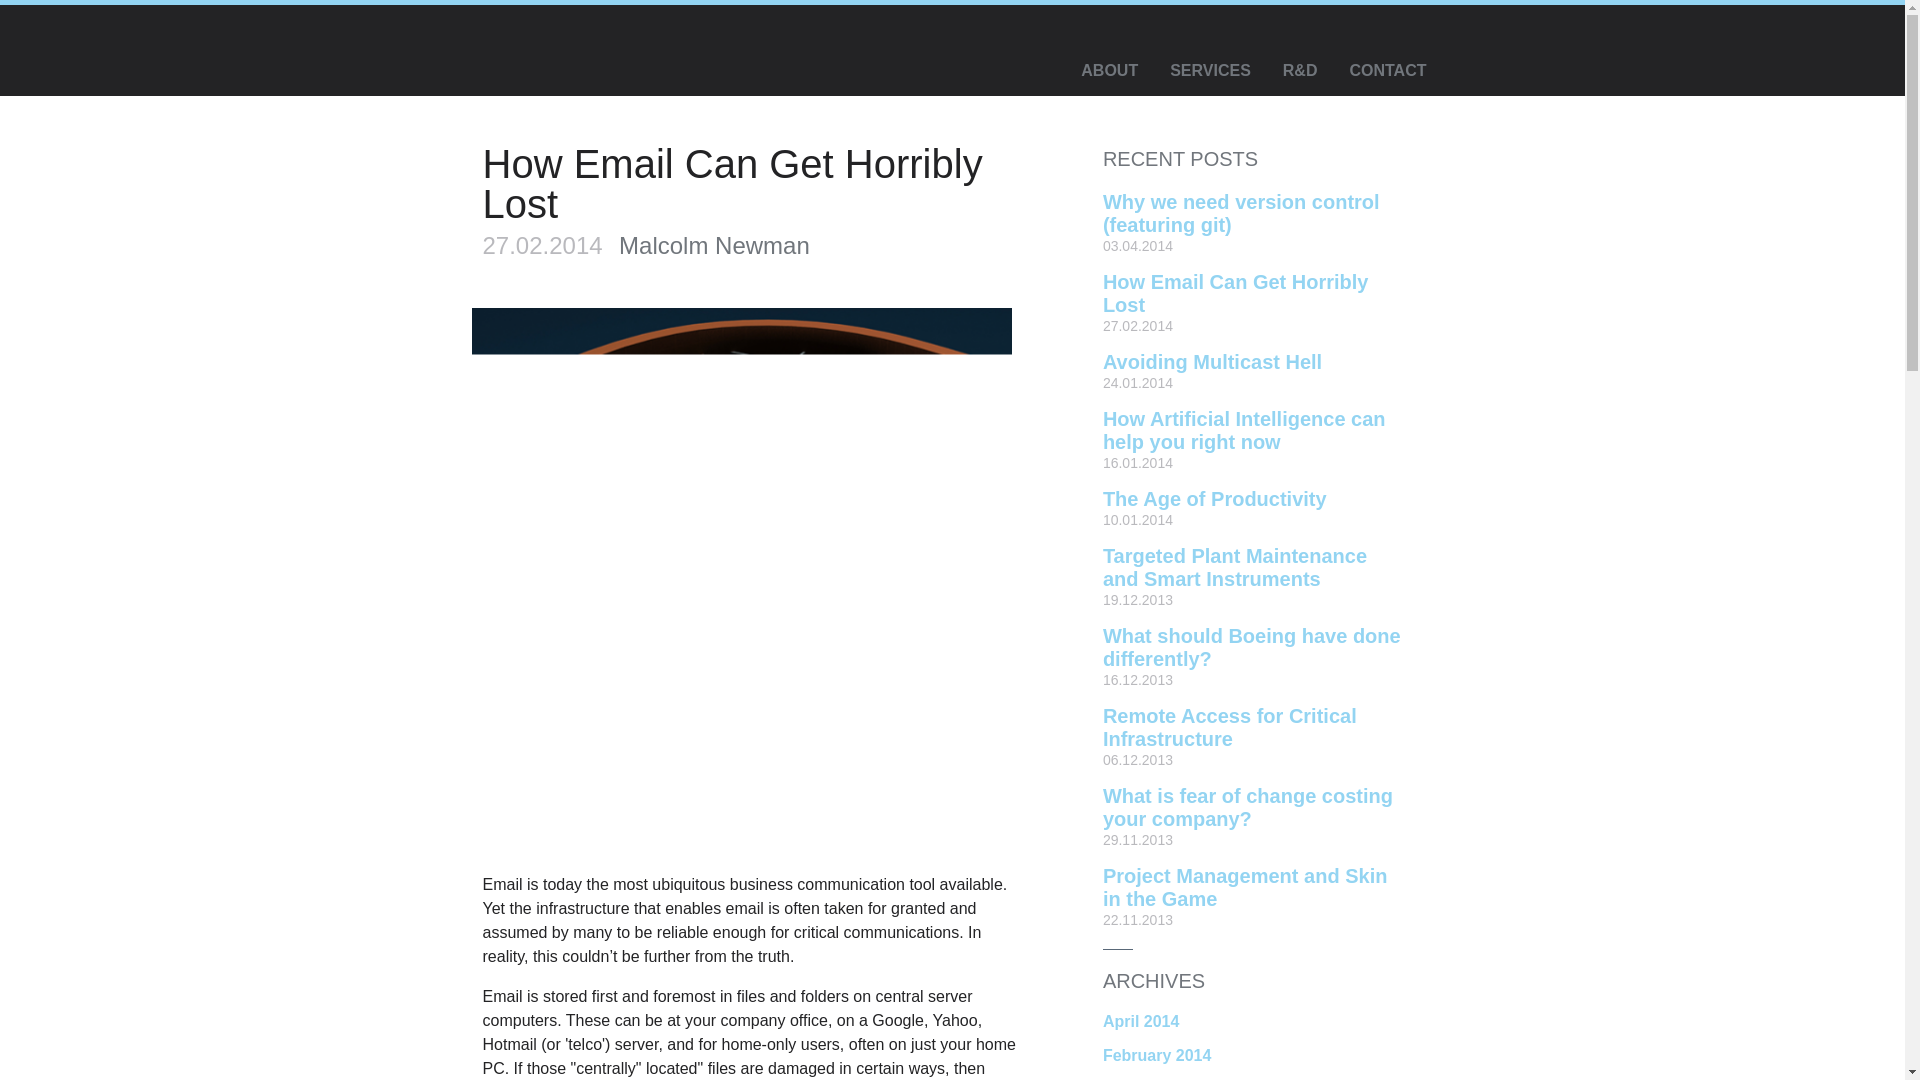  Describe the element at coordinates (1210, 71) in the screenshot. I see `SERVICES` at that location.